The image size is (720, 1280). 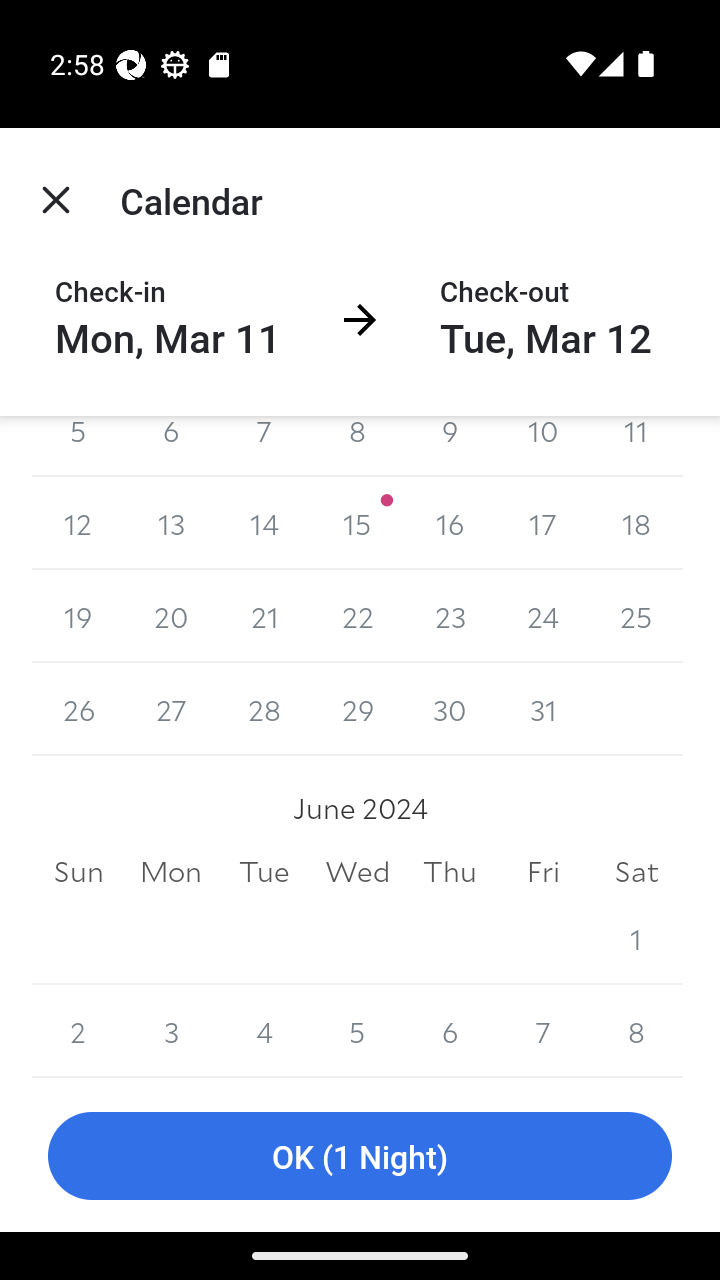 I want to click on 14 14 May 2024, so click(x=264, y=523).